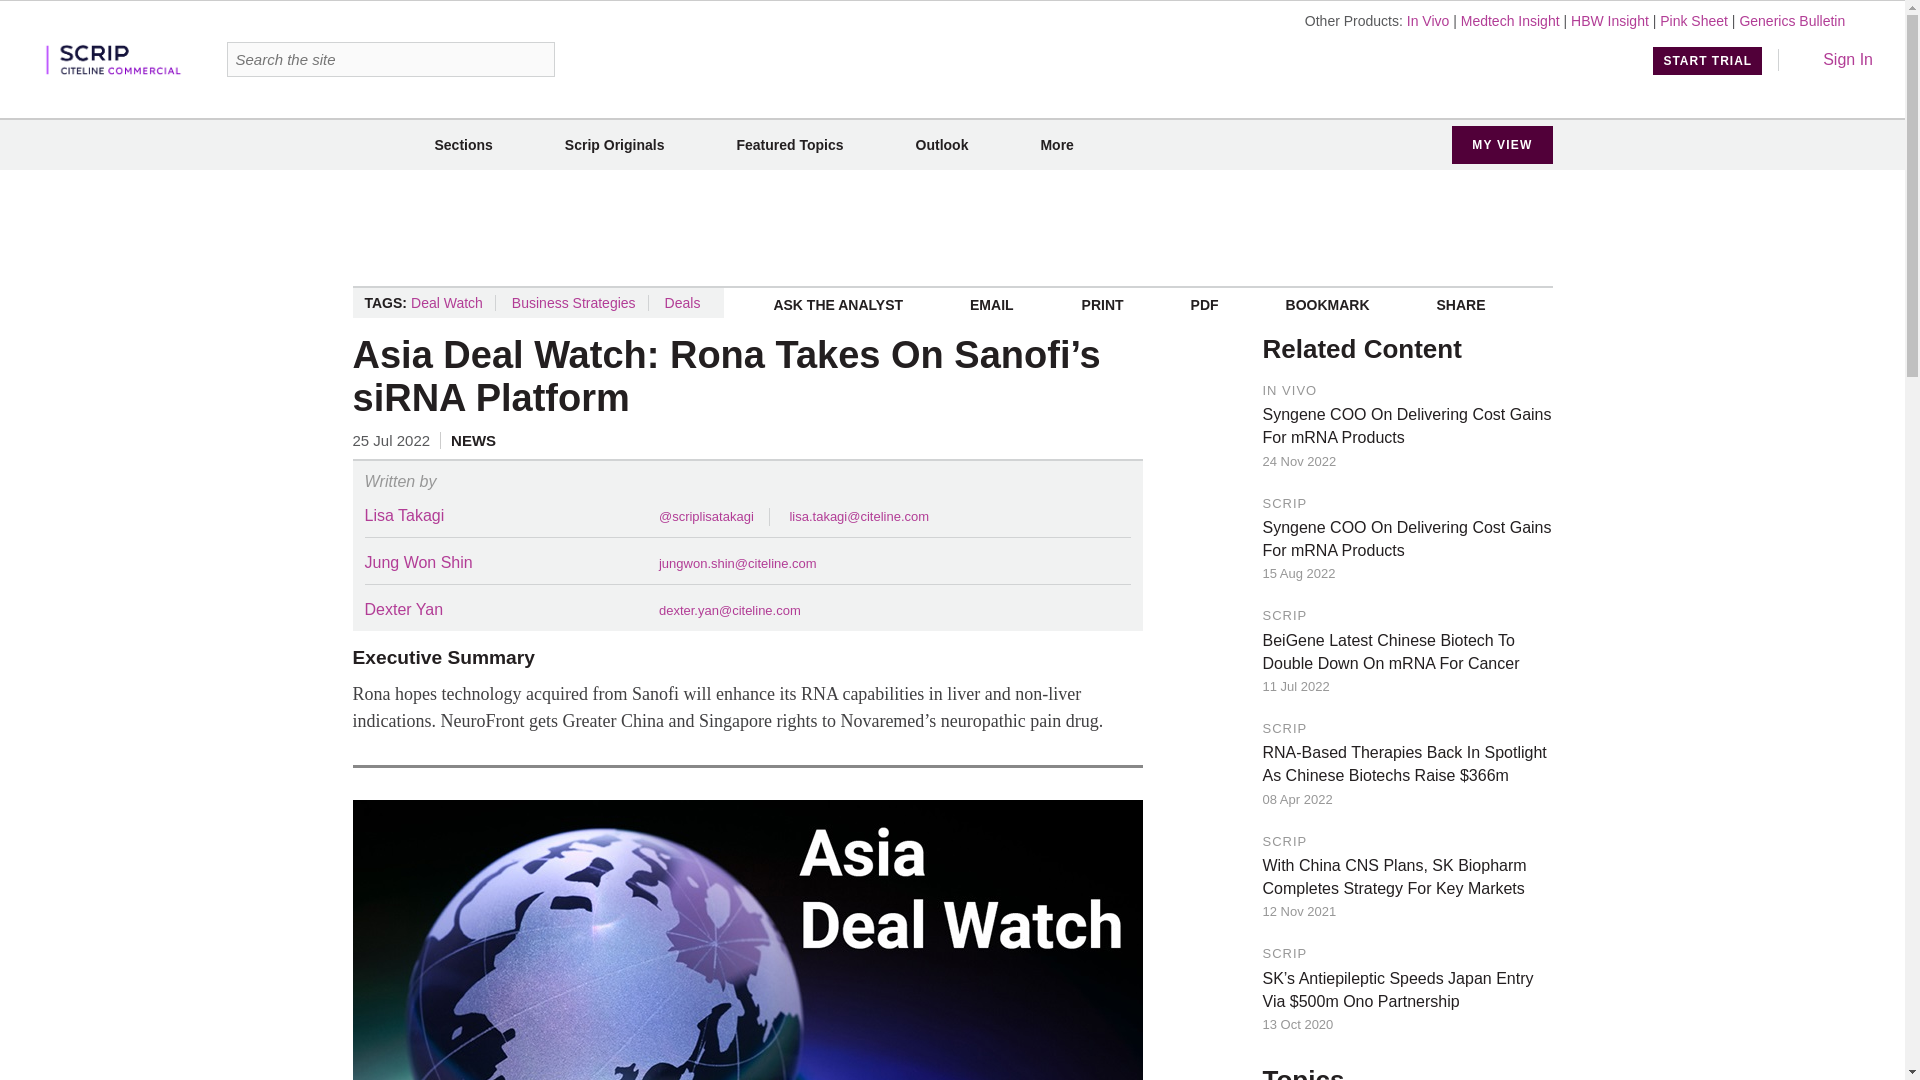  I want to click on START TRIAL, so click(1708, 60).